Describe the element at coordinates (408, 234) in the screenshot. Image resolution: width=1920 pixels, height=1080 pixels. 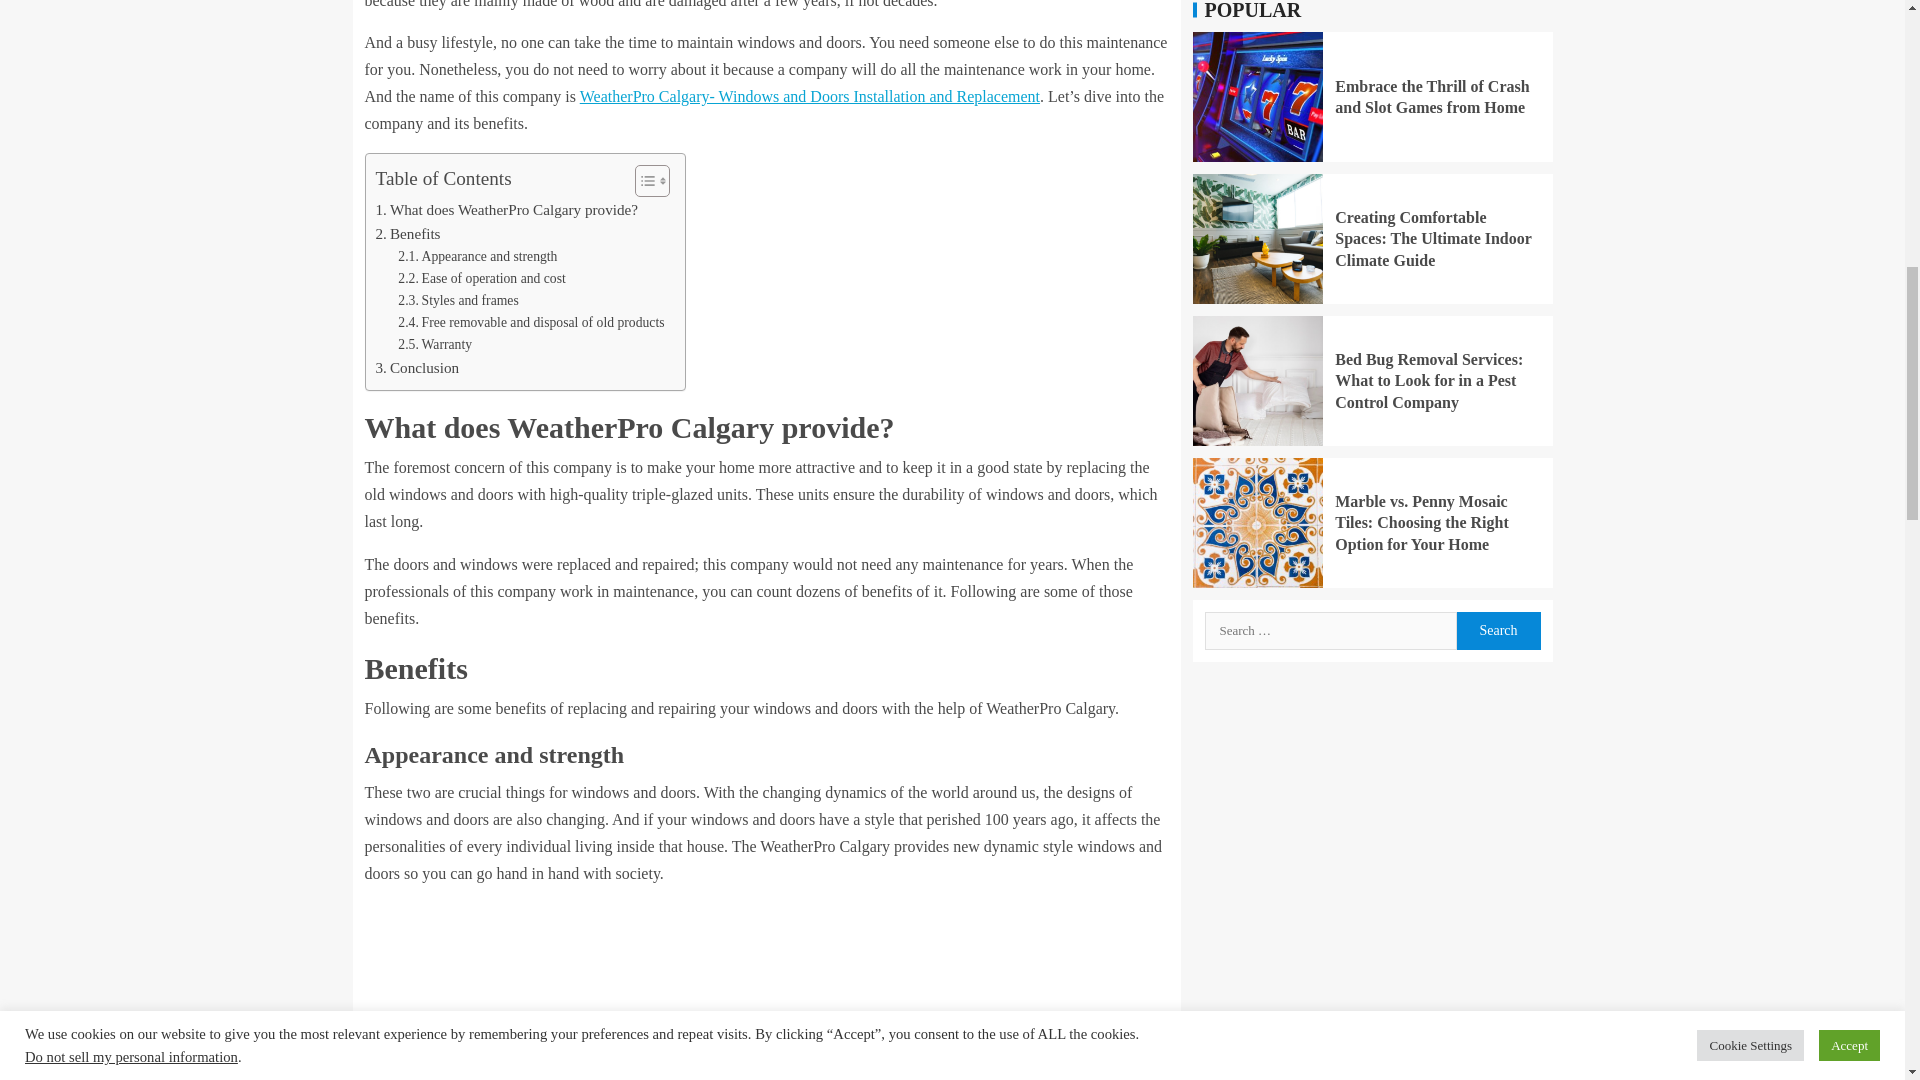
I see `Benefits` at that location.